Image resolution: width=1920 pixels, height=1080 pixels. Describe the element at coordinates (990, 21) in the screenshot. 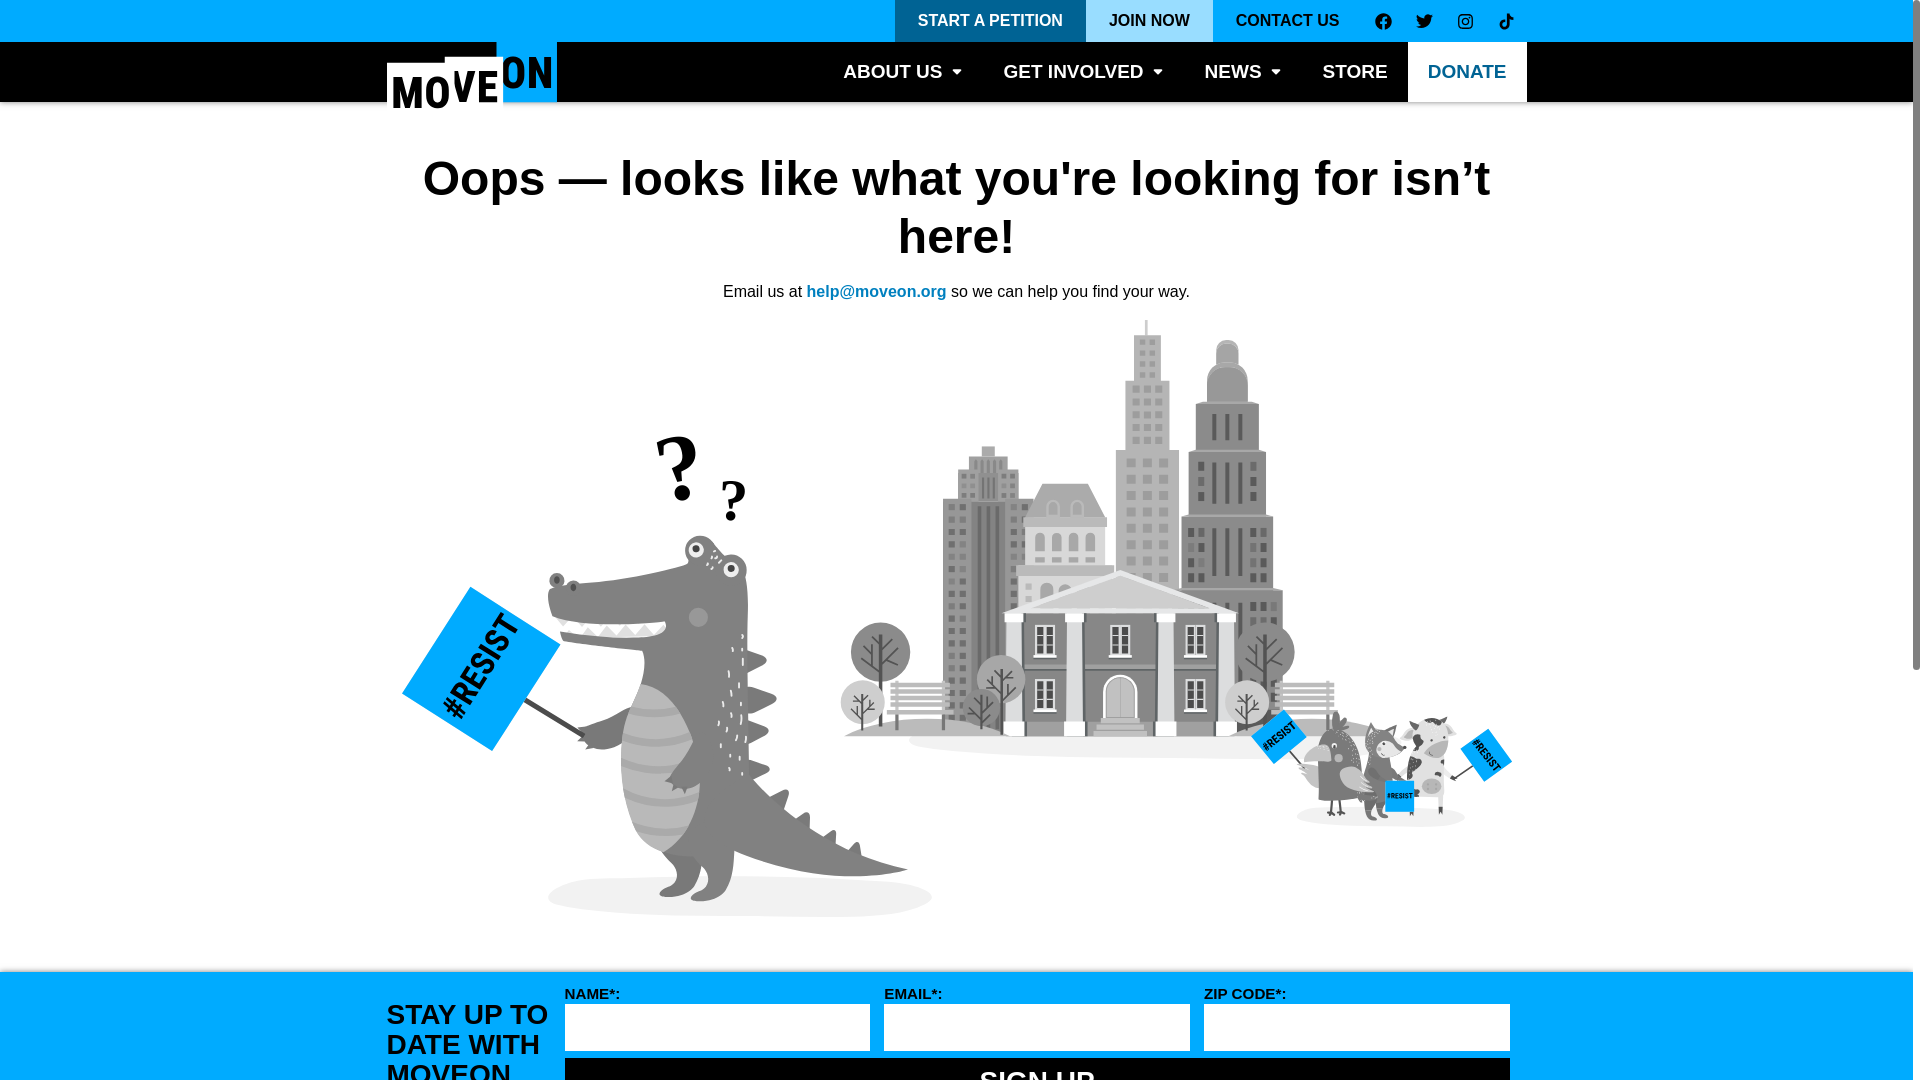

I see `START A PETITION` at that location.